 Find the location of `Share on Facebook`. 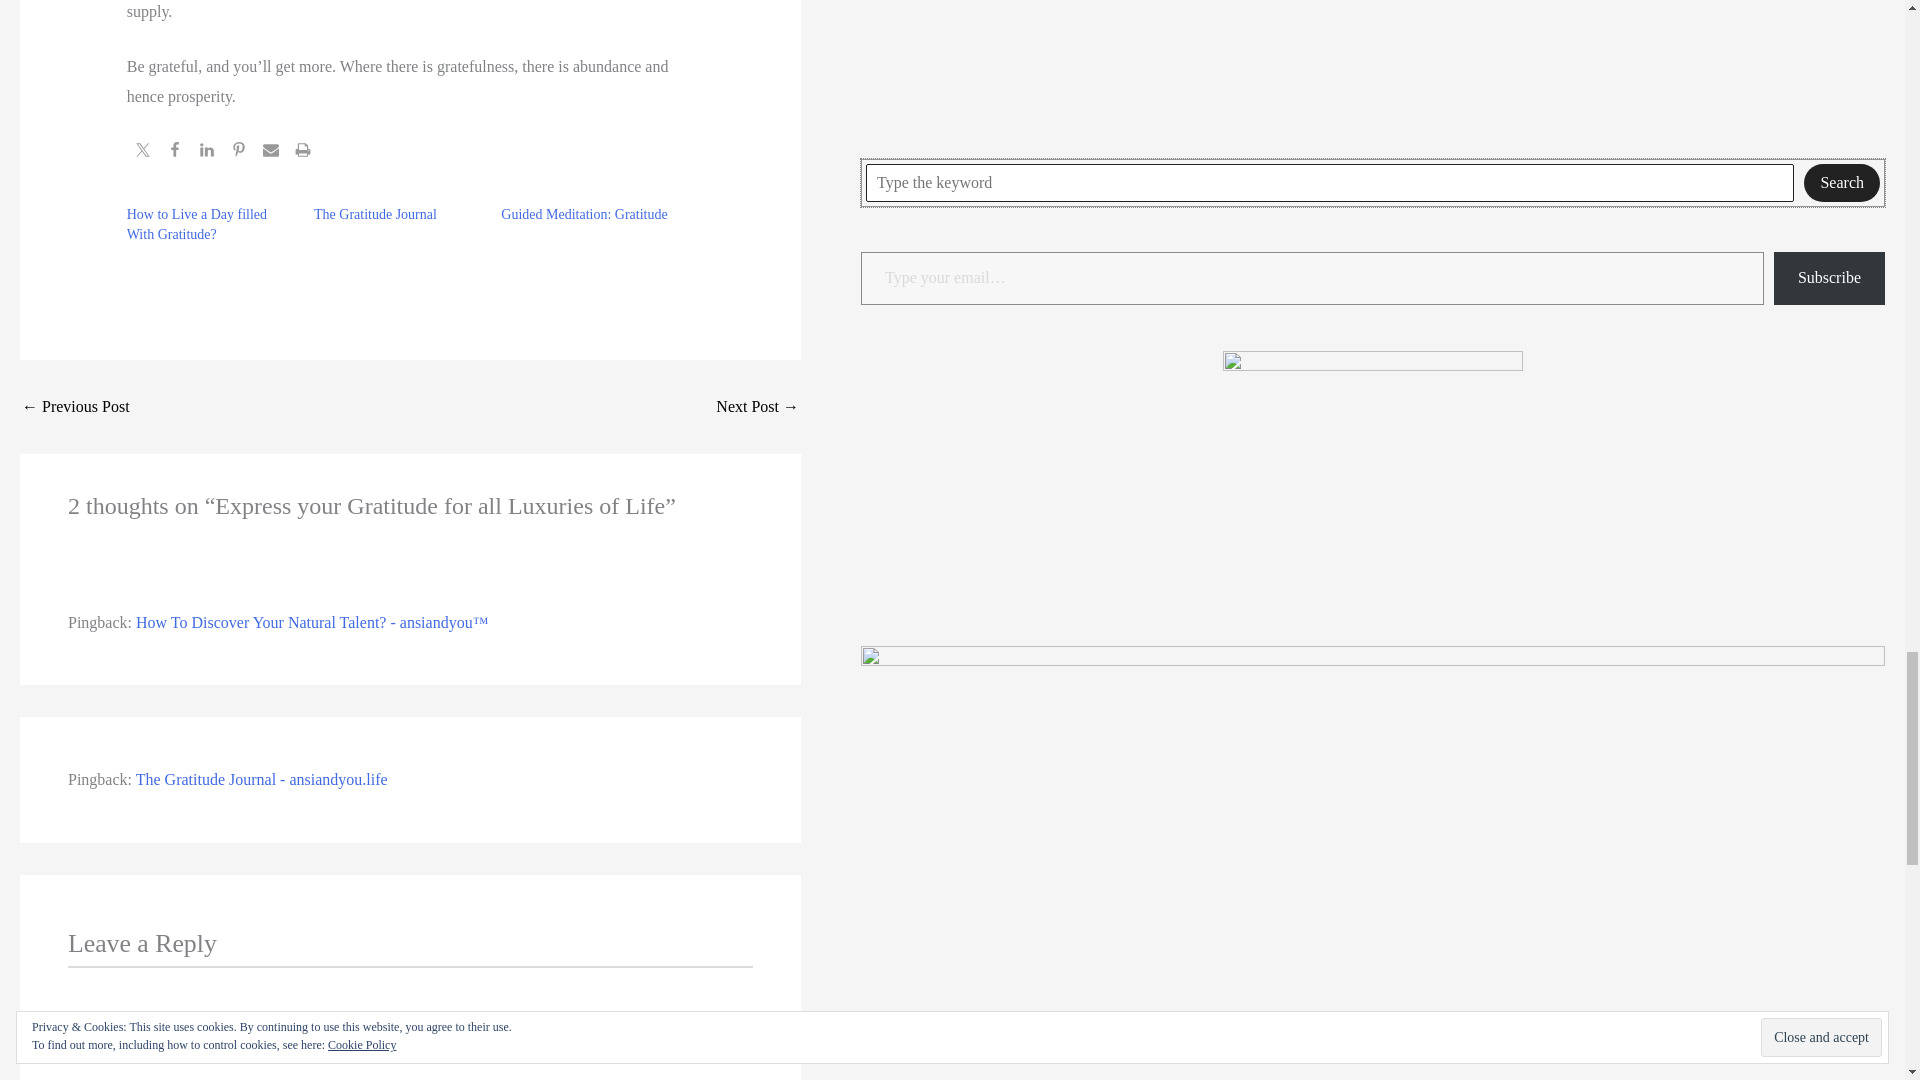

Share on Facebook is located at coordinates (174, 152).